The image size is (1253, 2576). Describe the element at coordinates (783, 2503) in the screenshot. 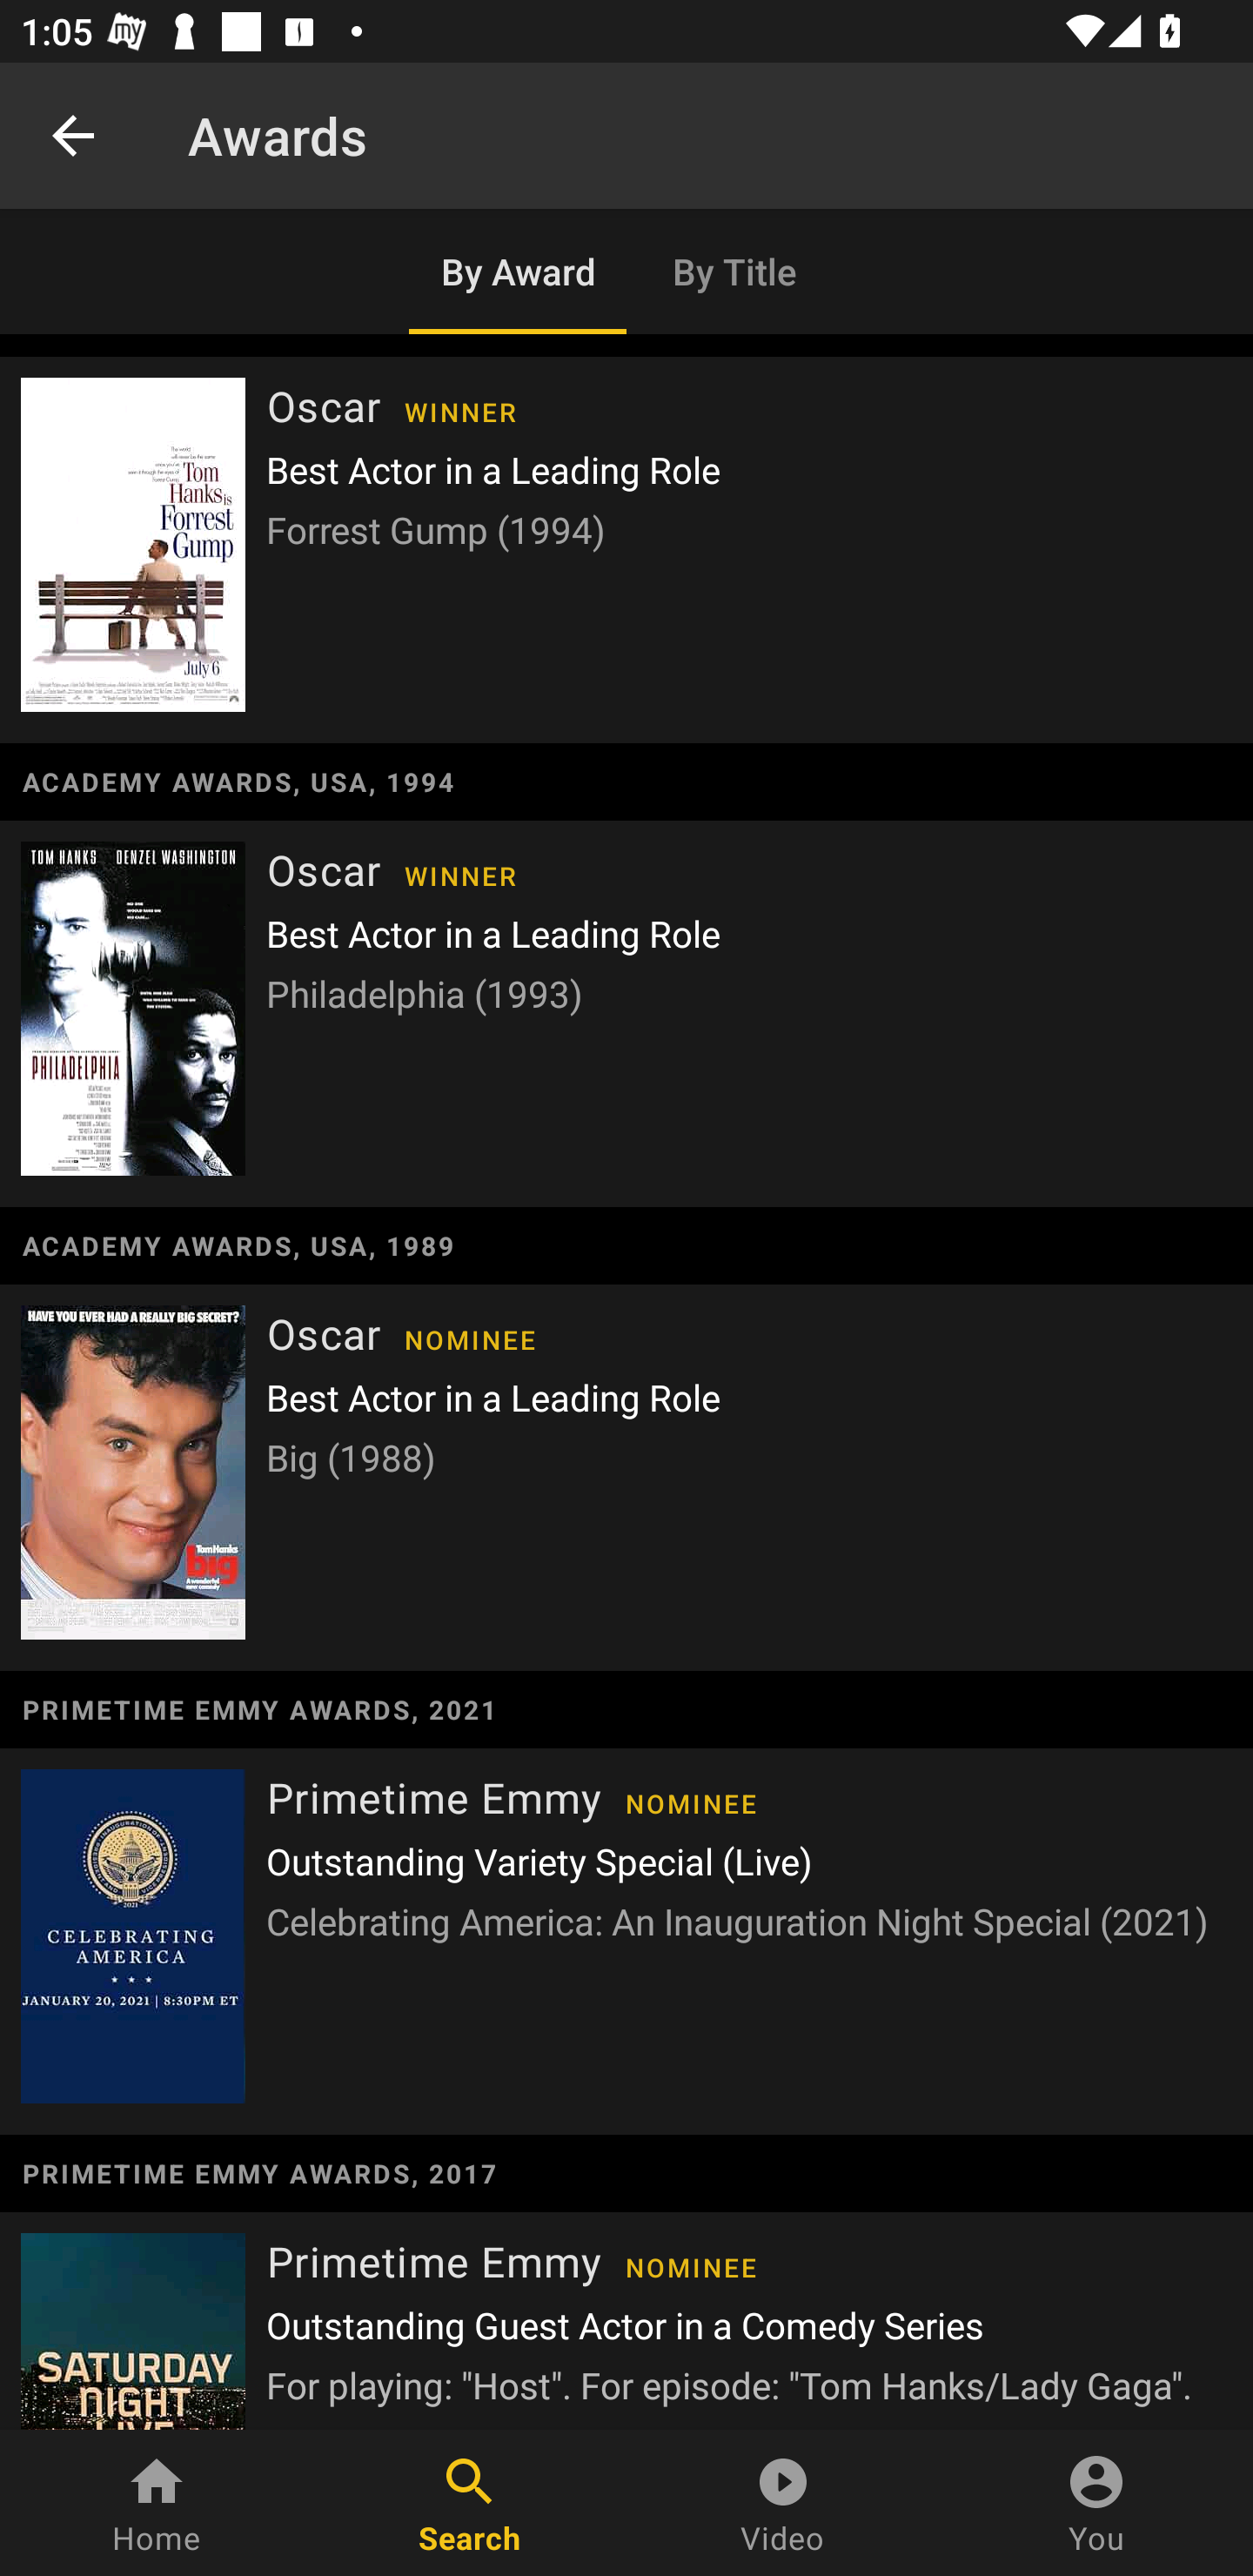

I see `Video` at that location.